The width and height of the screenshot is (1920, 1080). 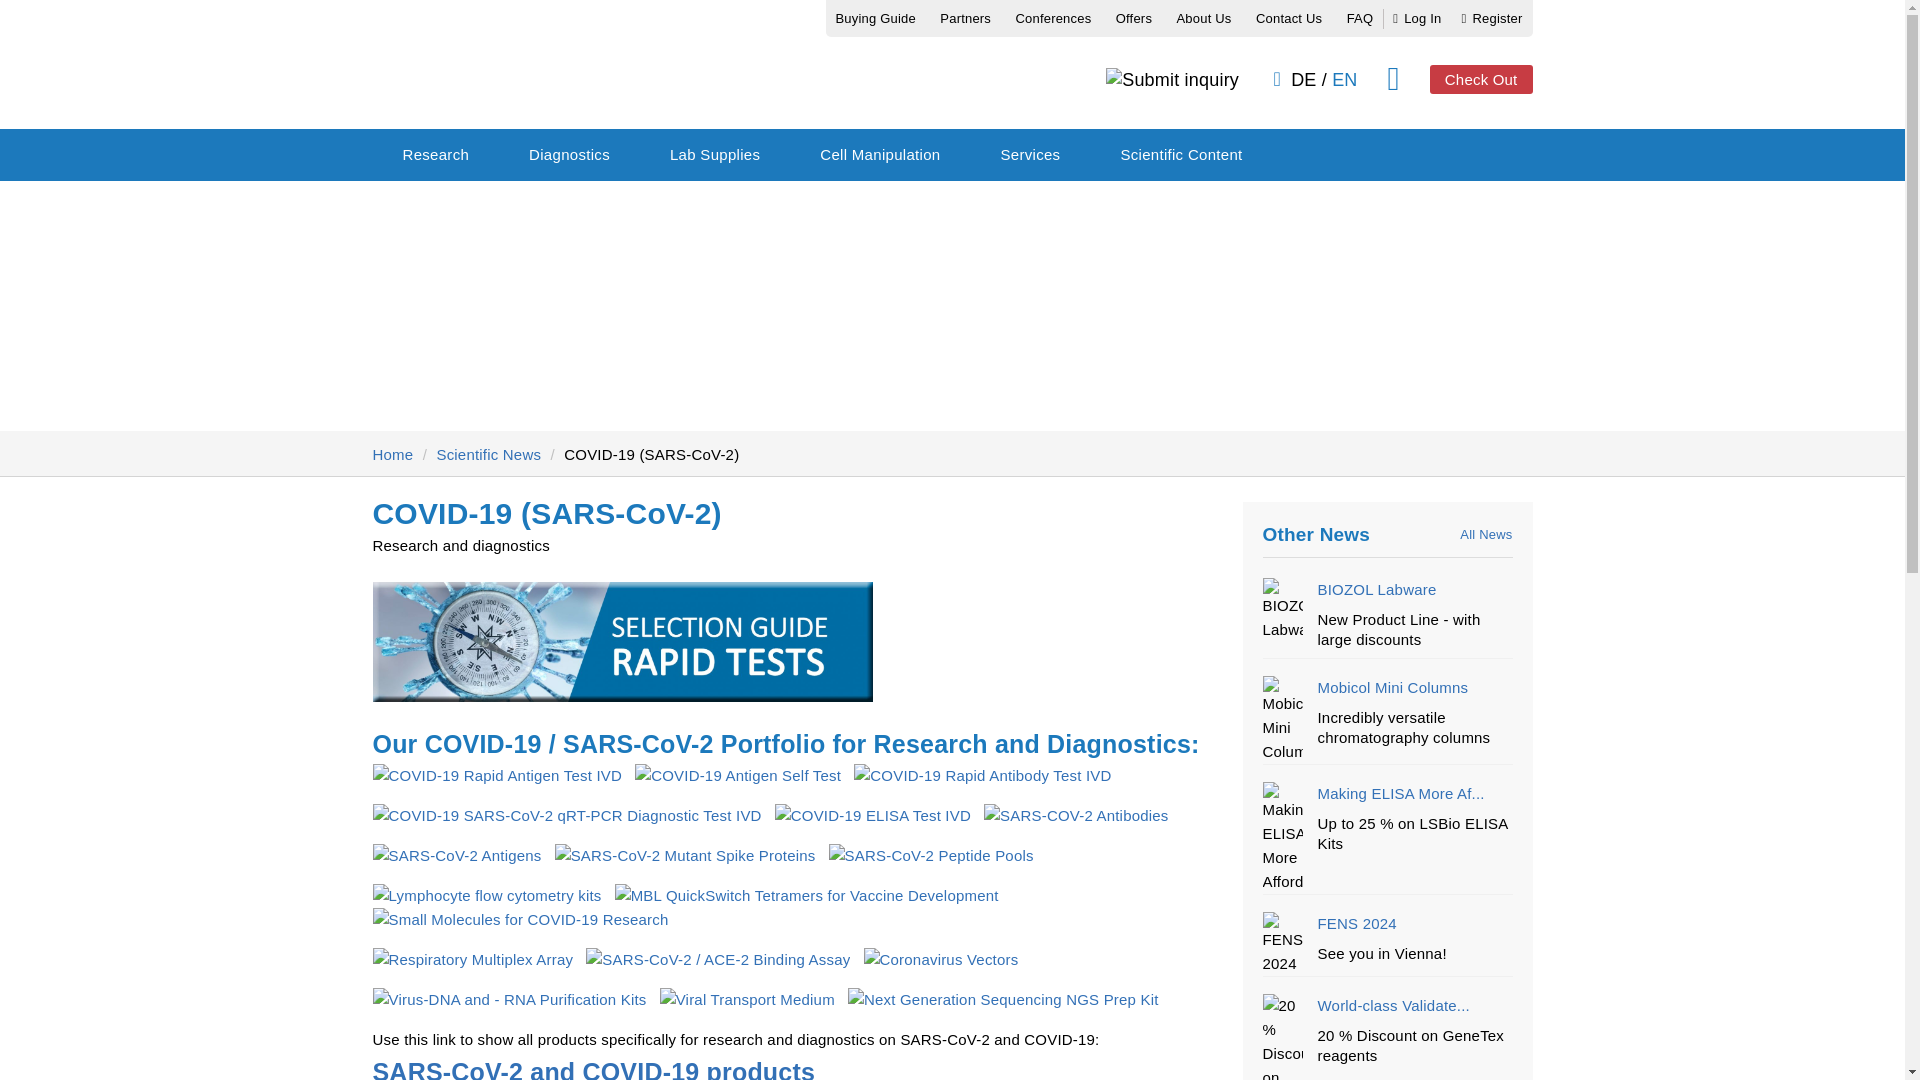 What do you see at coordinates (965, 18) in the screenshot?
I see `Partners` at bounding box center [965, 18].